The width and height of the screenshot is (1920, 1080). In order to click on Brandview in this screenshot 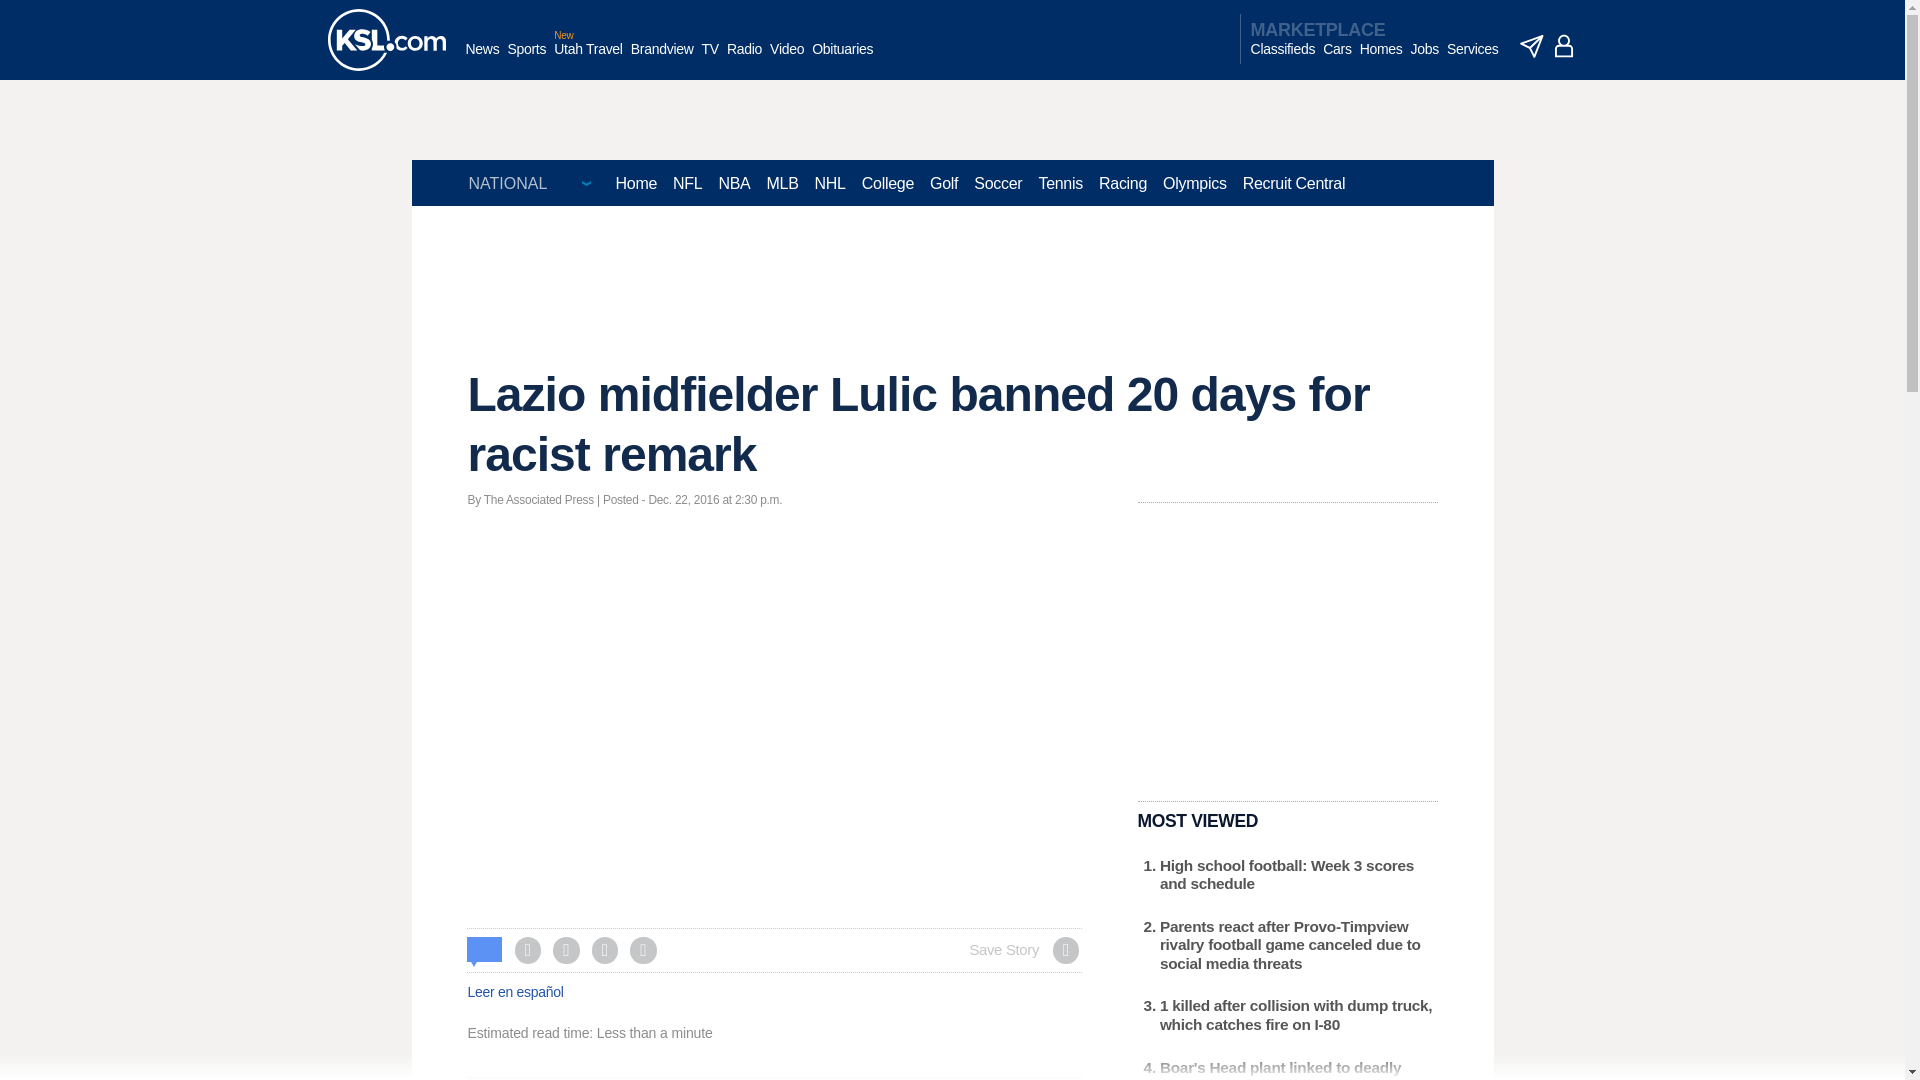, I will do `click(662, 59)`.